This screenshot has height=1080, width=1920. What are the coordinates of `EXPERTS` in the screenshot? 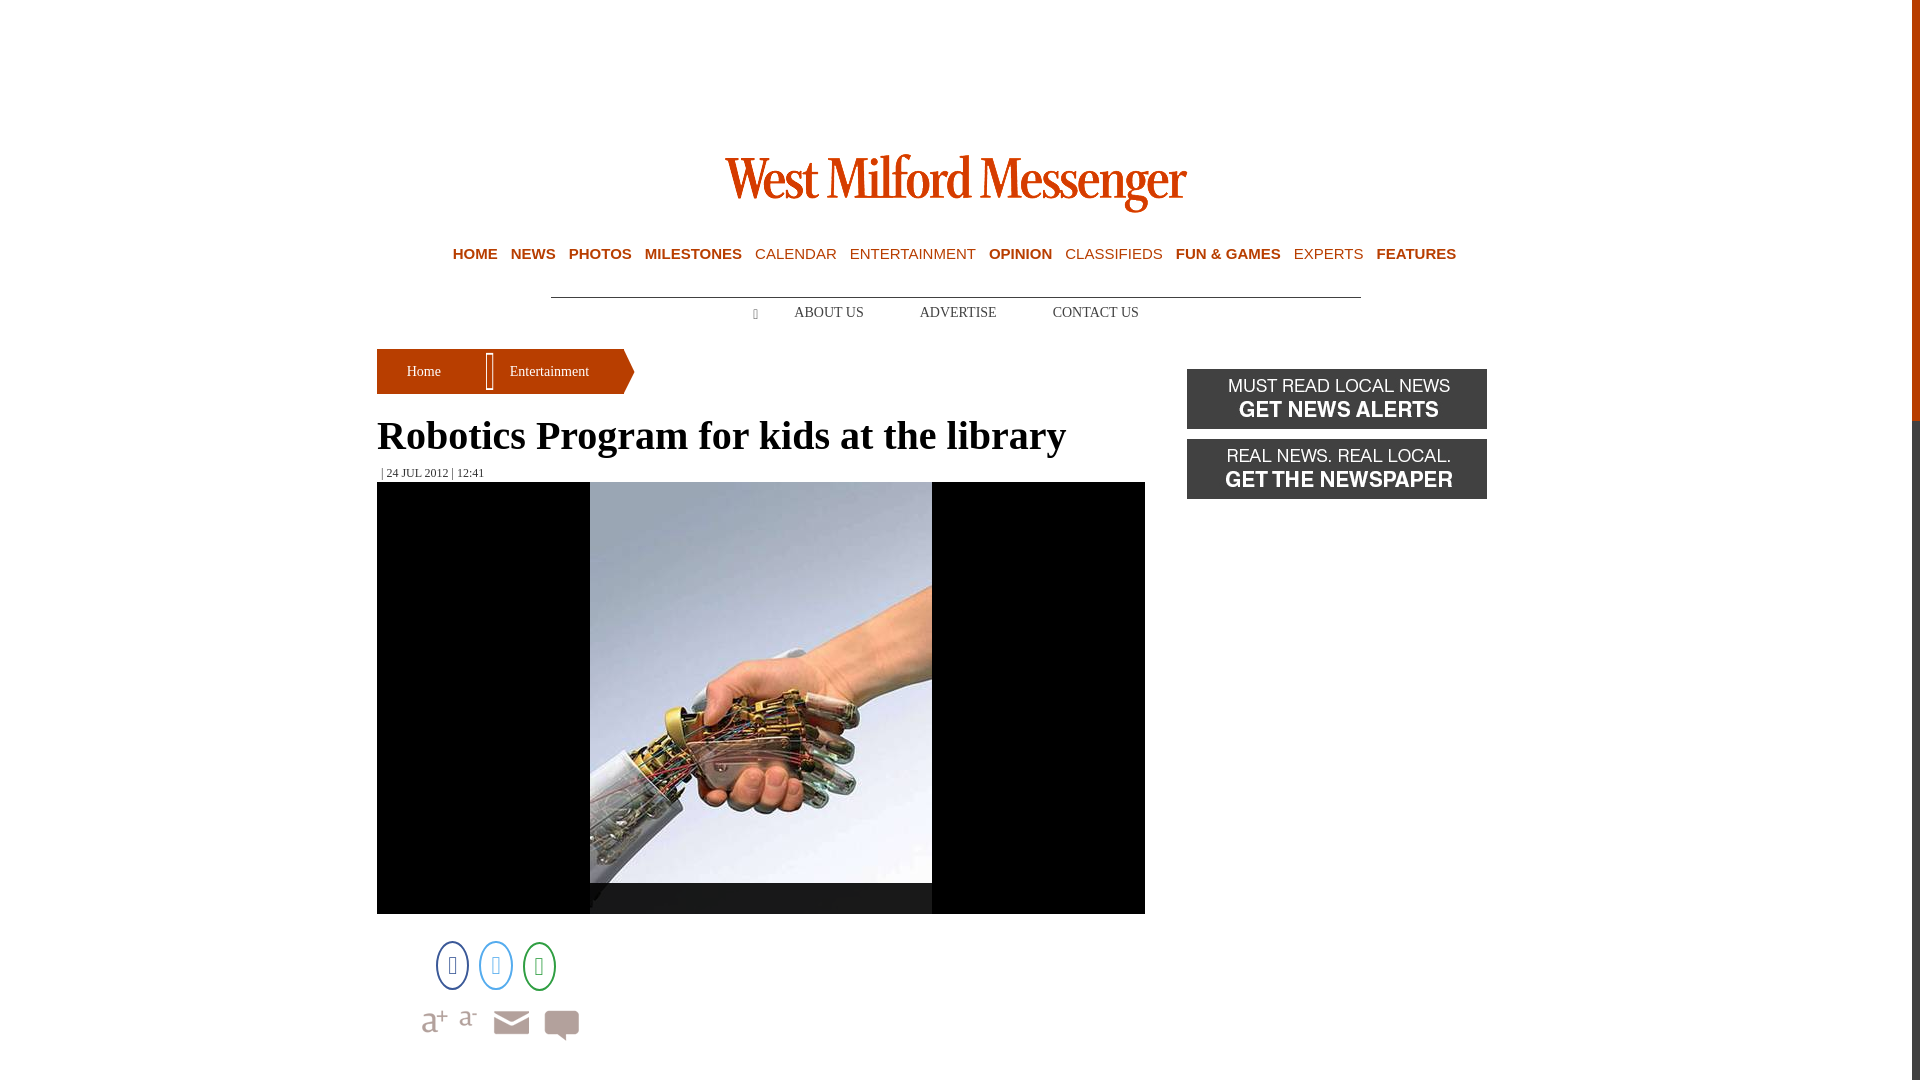 It's located at (1328, 254).